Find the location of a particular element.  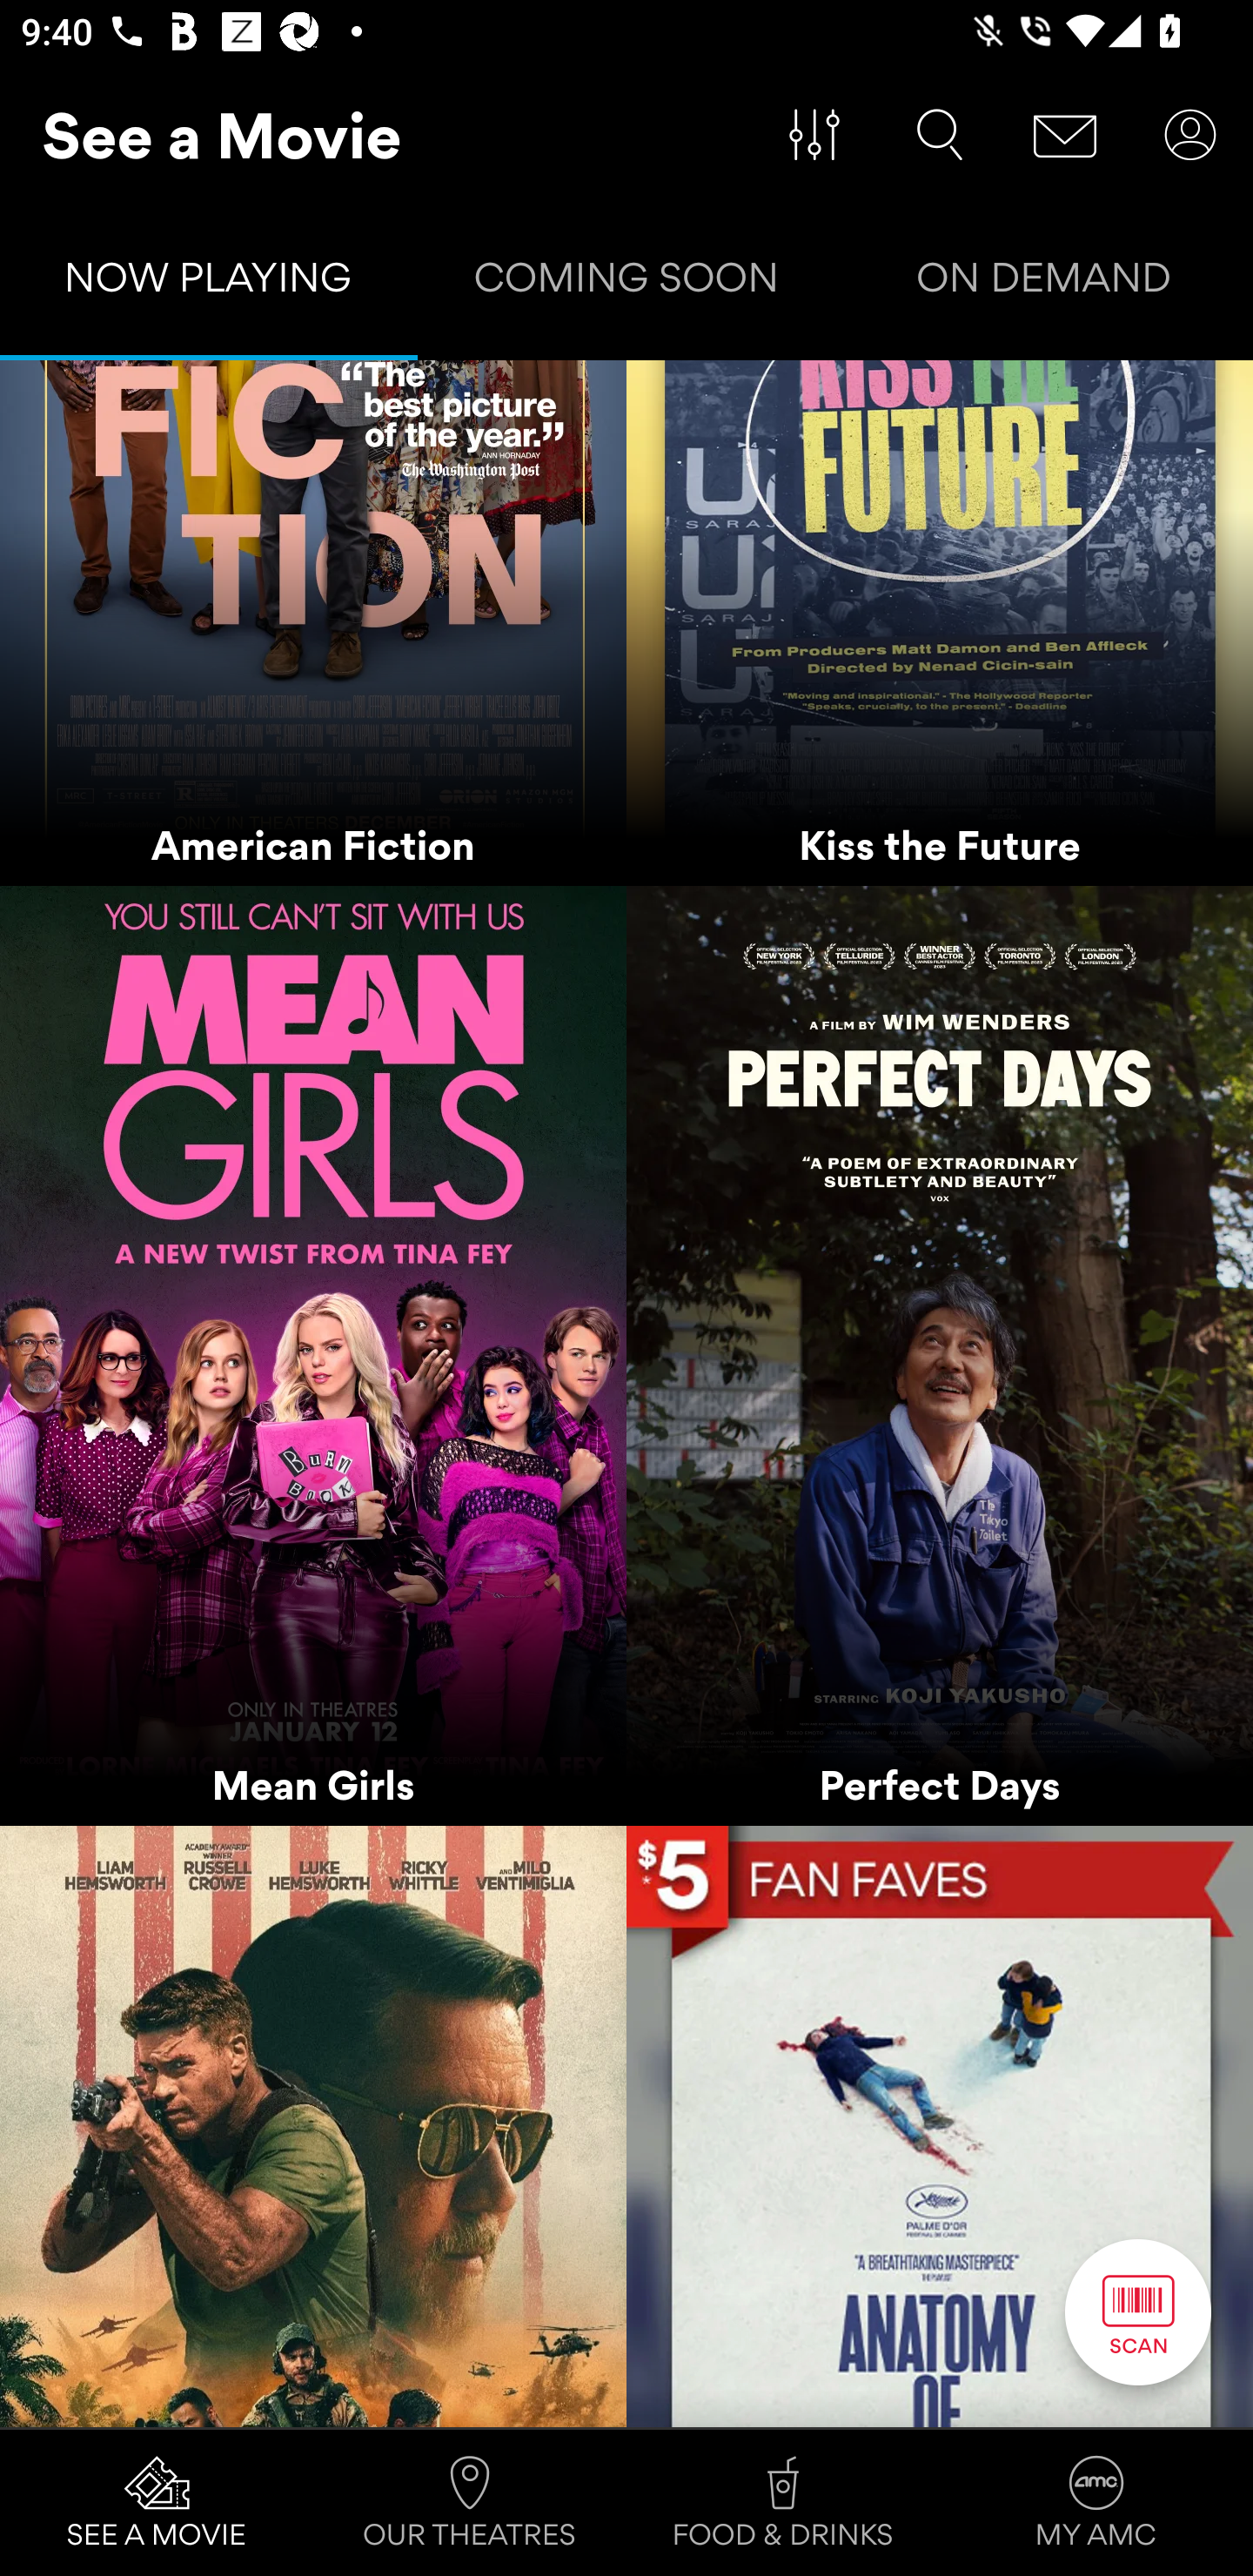

OUR THEATRES
Tab 2 of 4 is located at coordinates (470, 2503).